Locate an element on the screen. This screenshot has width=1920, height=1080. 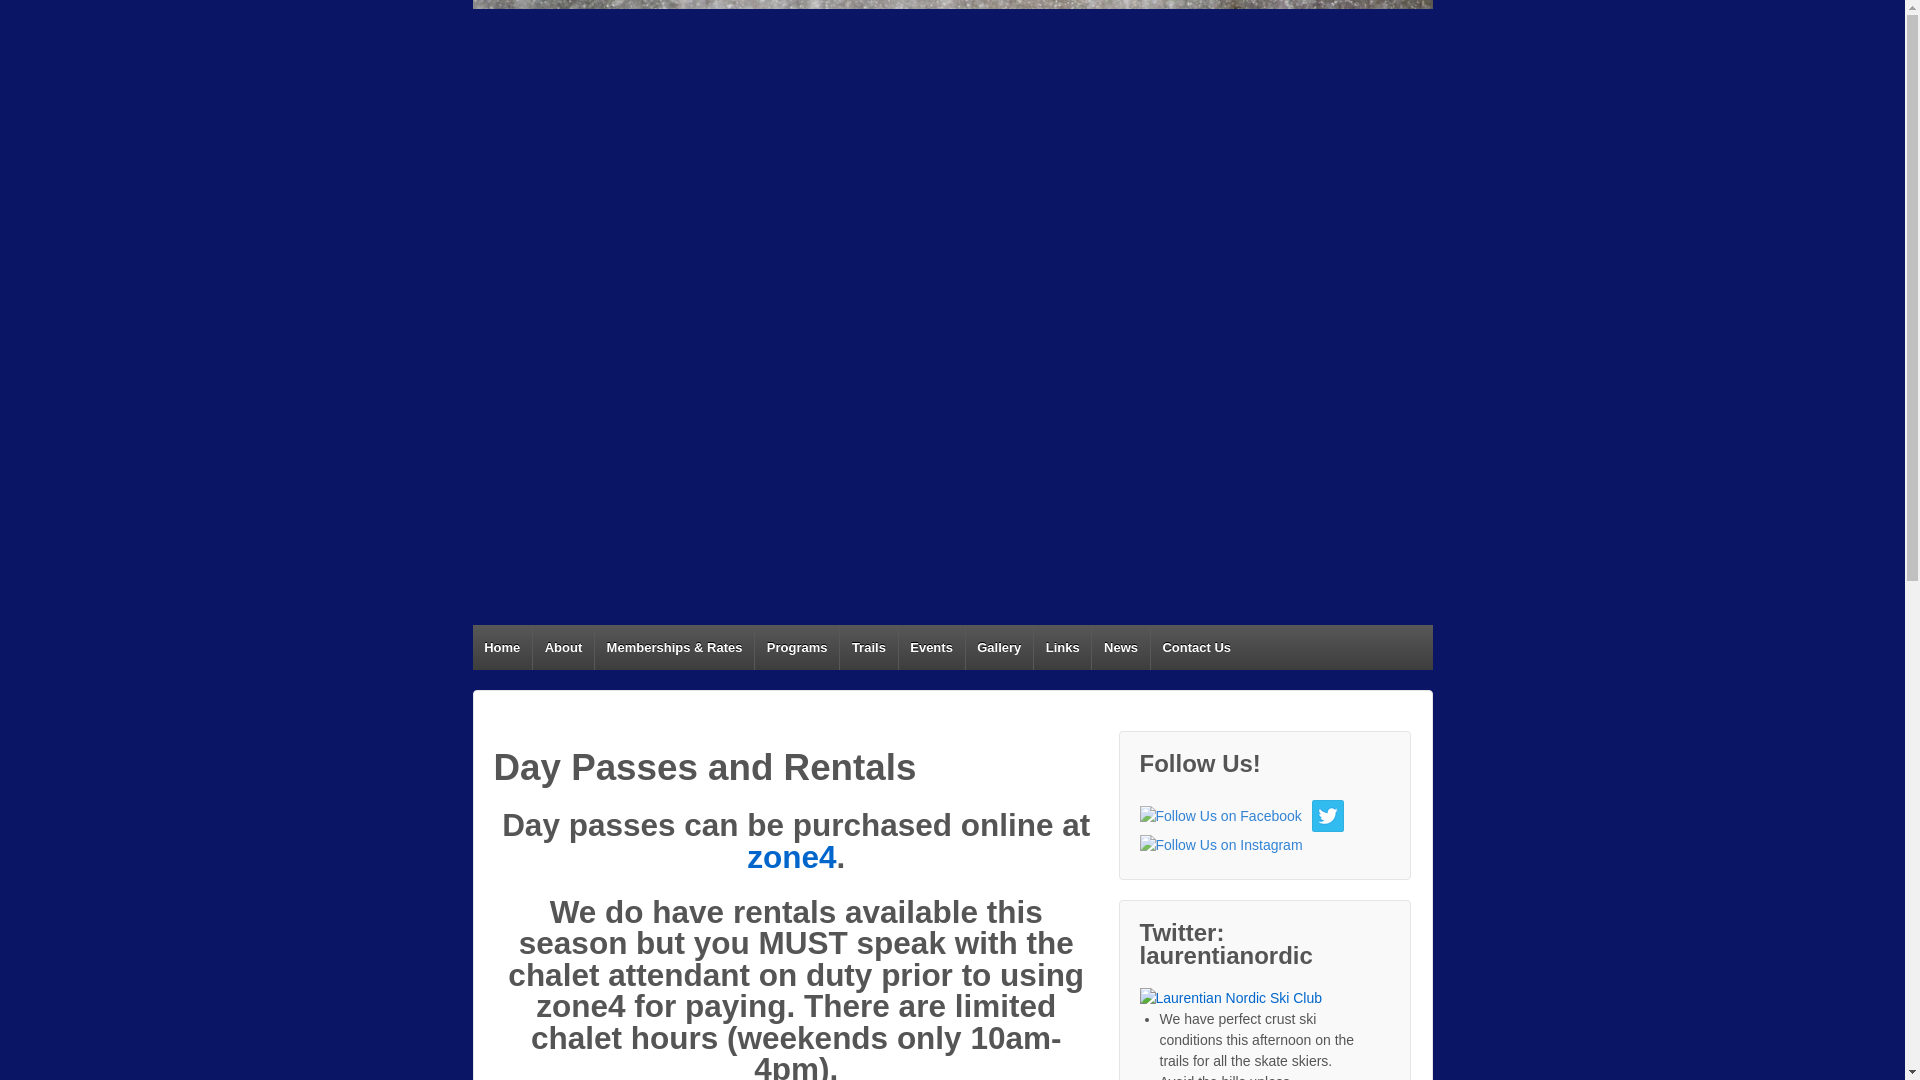
Follow Us on Instagram is located at coordinates (1222, 845).